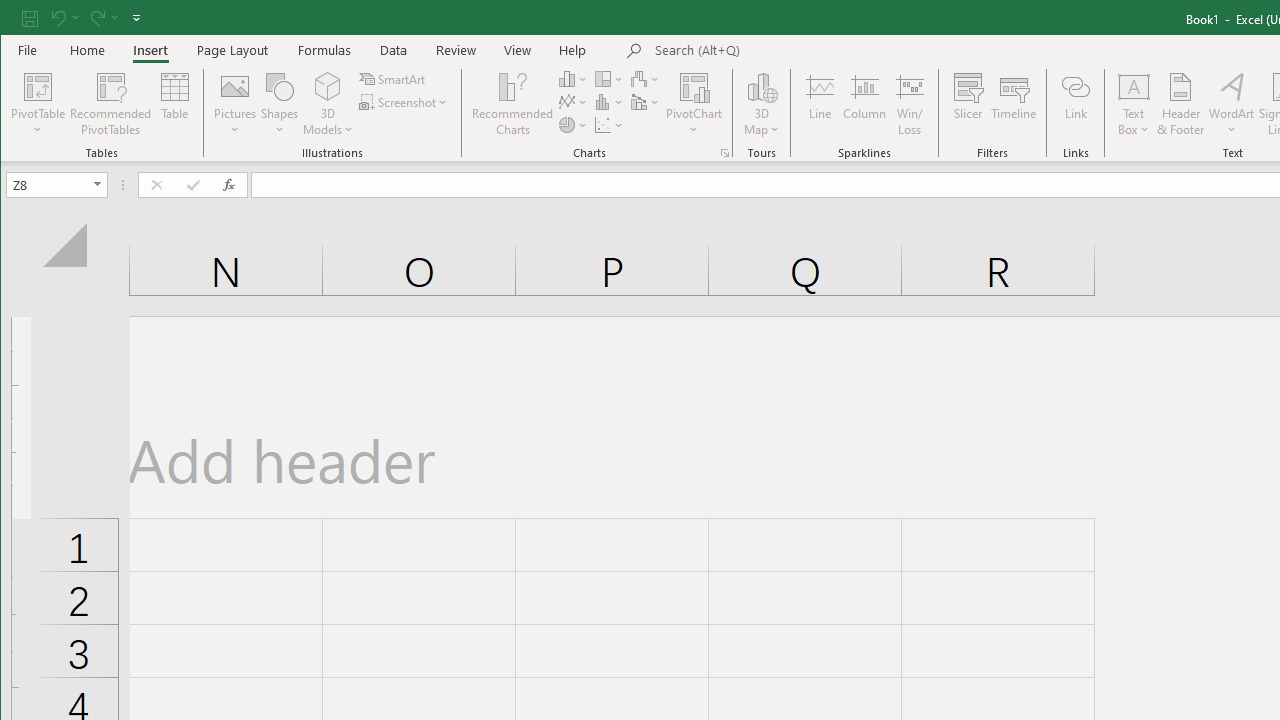 This screenshot has width=1280, height=720. Describe the element at coordinates (404, 102) in the screenshot. I see `Screenshot` at that location.